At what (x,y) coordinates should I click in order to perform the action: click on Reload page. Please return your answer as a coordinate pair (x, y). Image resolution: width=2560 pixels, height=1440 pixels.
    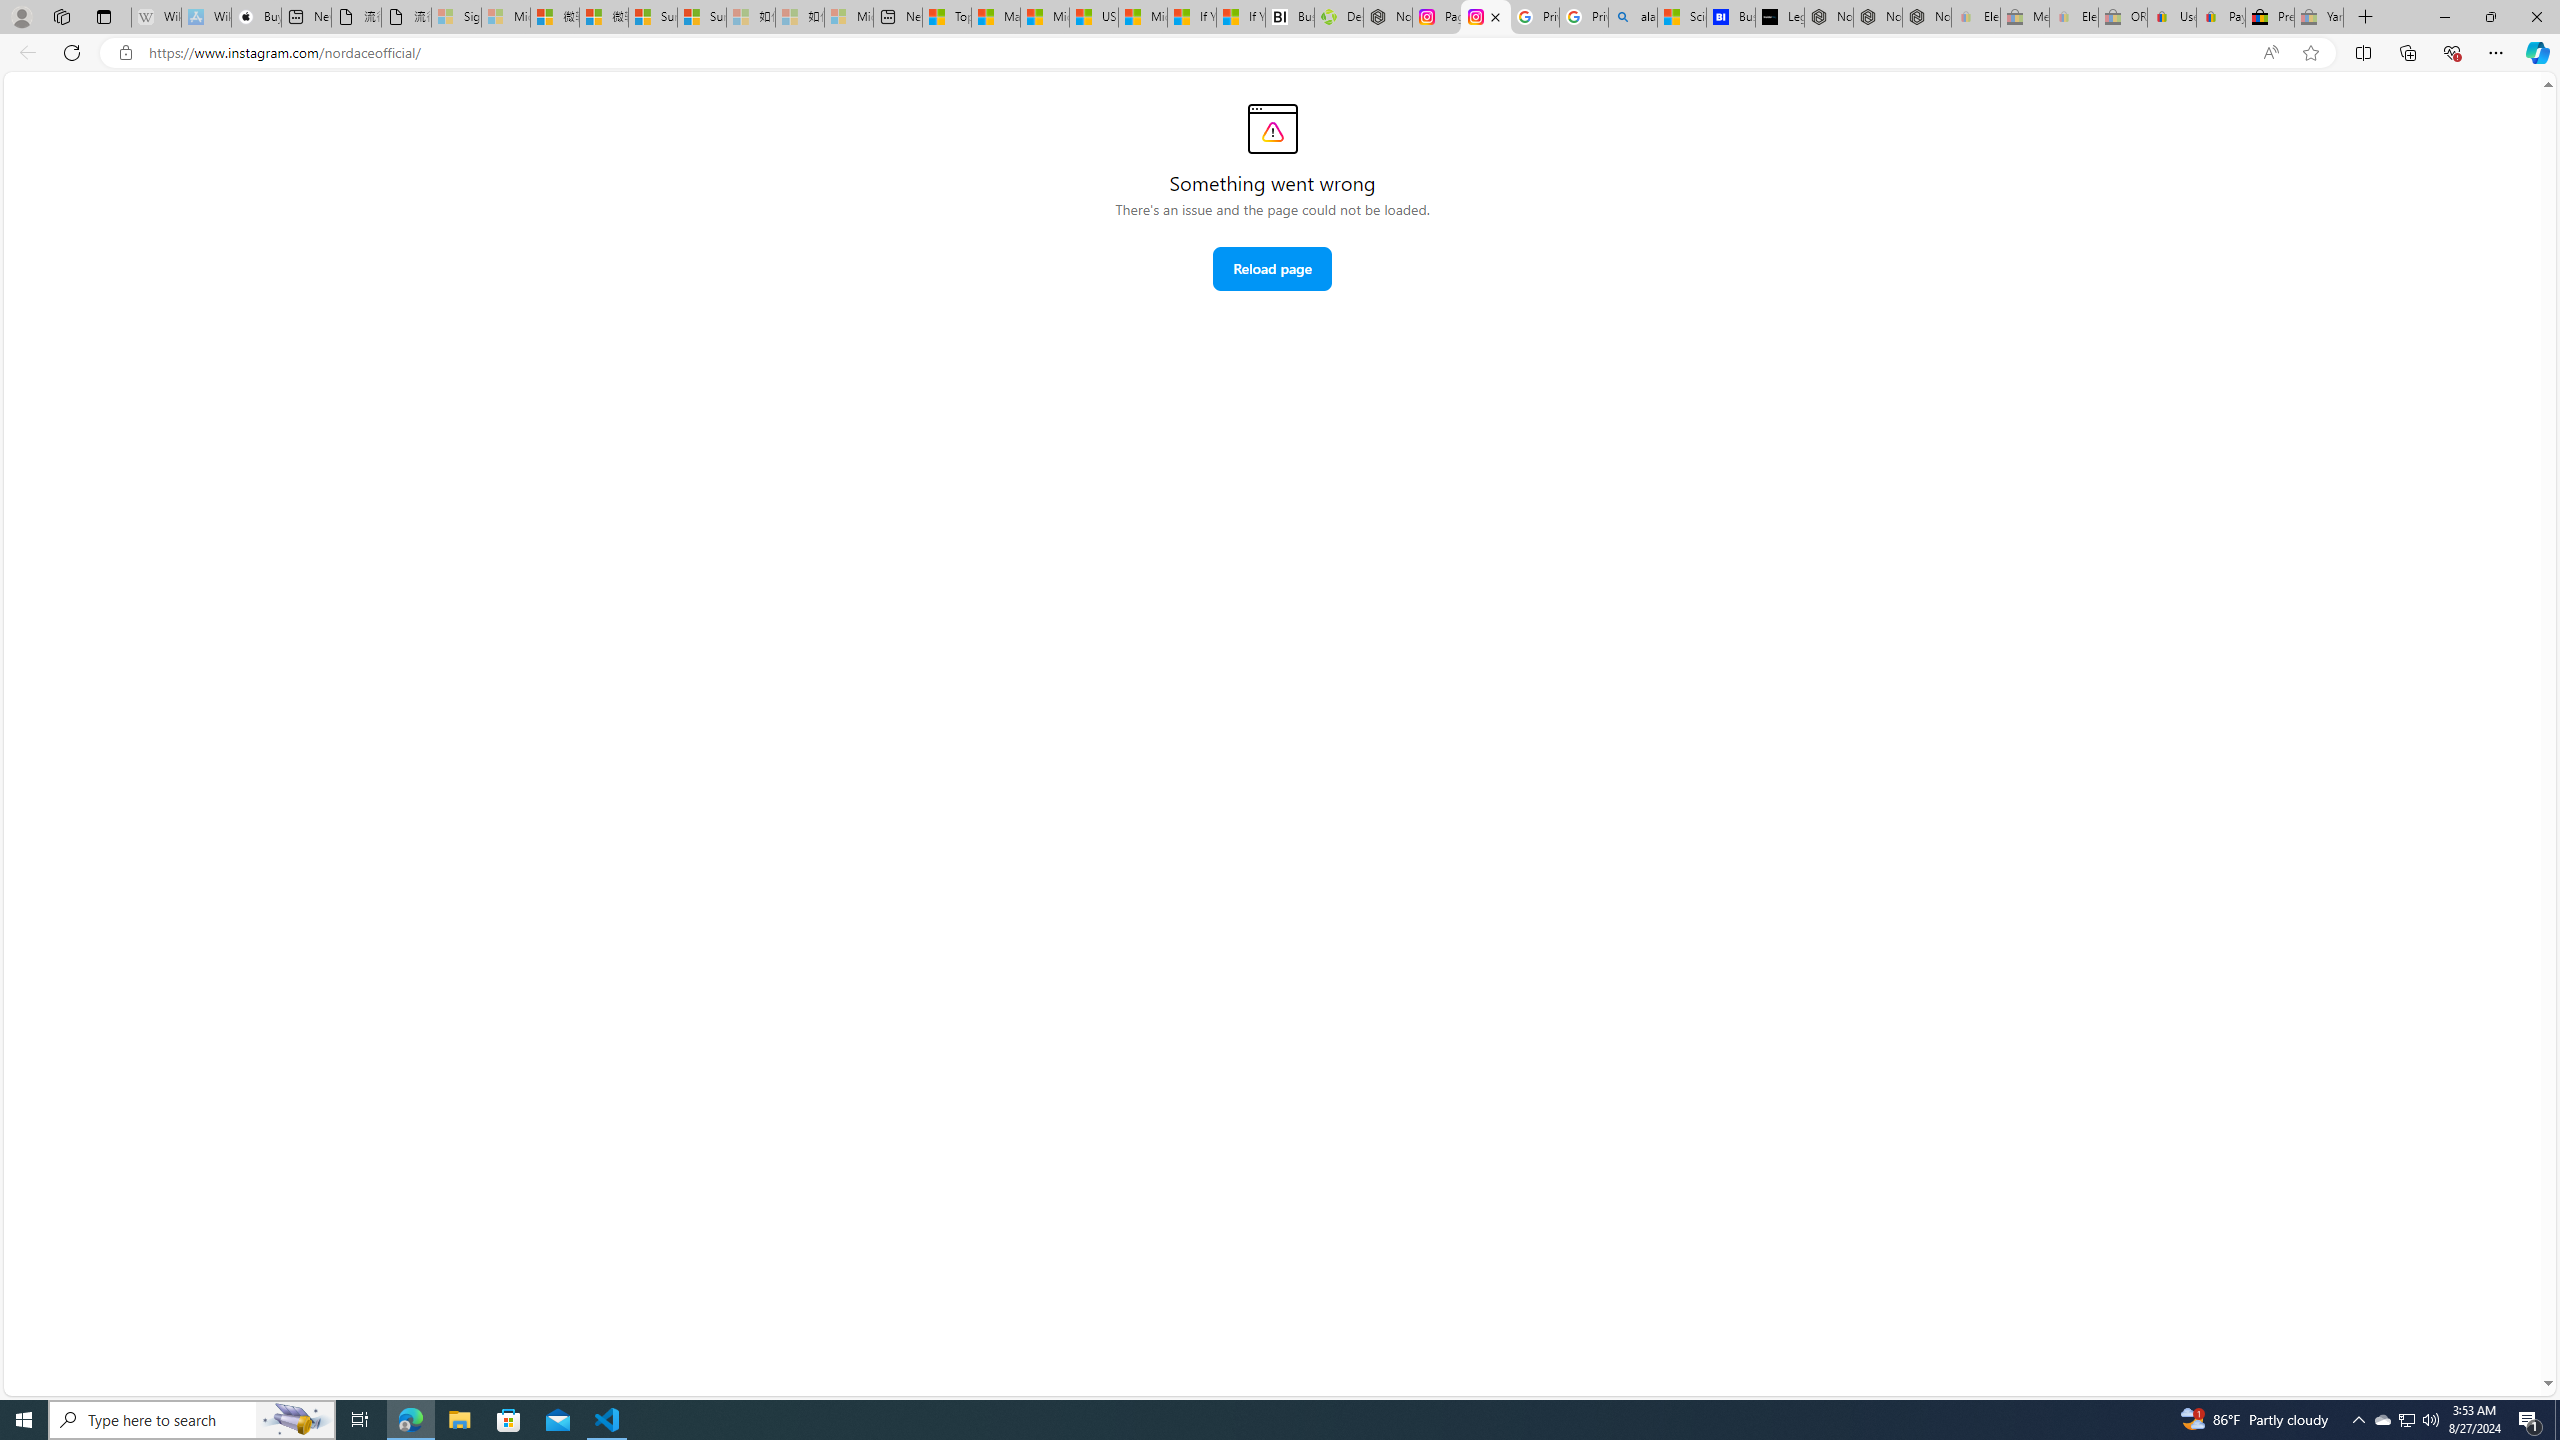
    Looking at the image, I should click on (1272, 268).